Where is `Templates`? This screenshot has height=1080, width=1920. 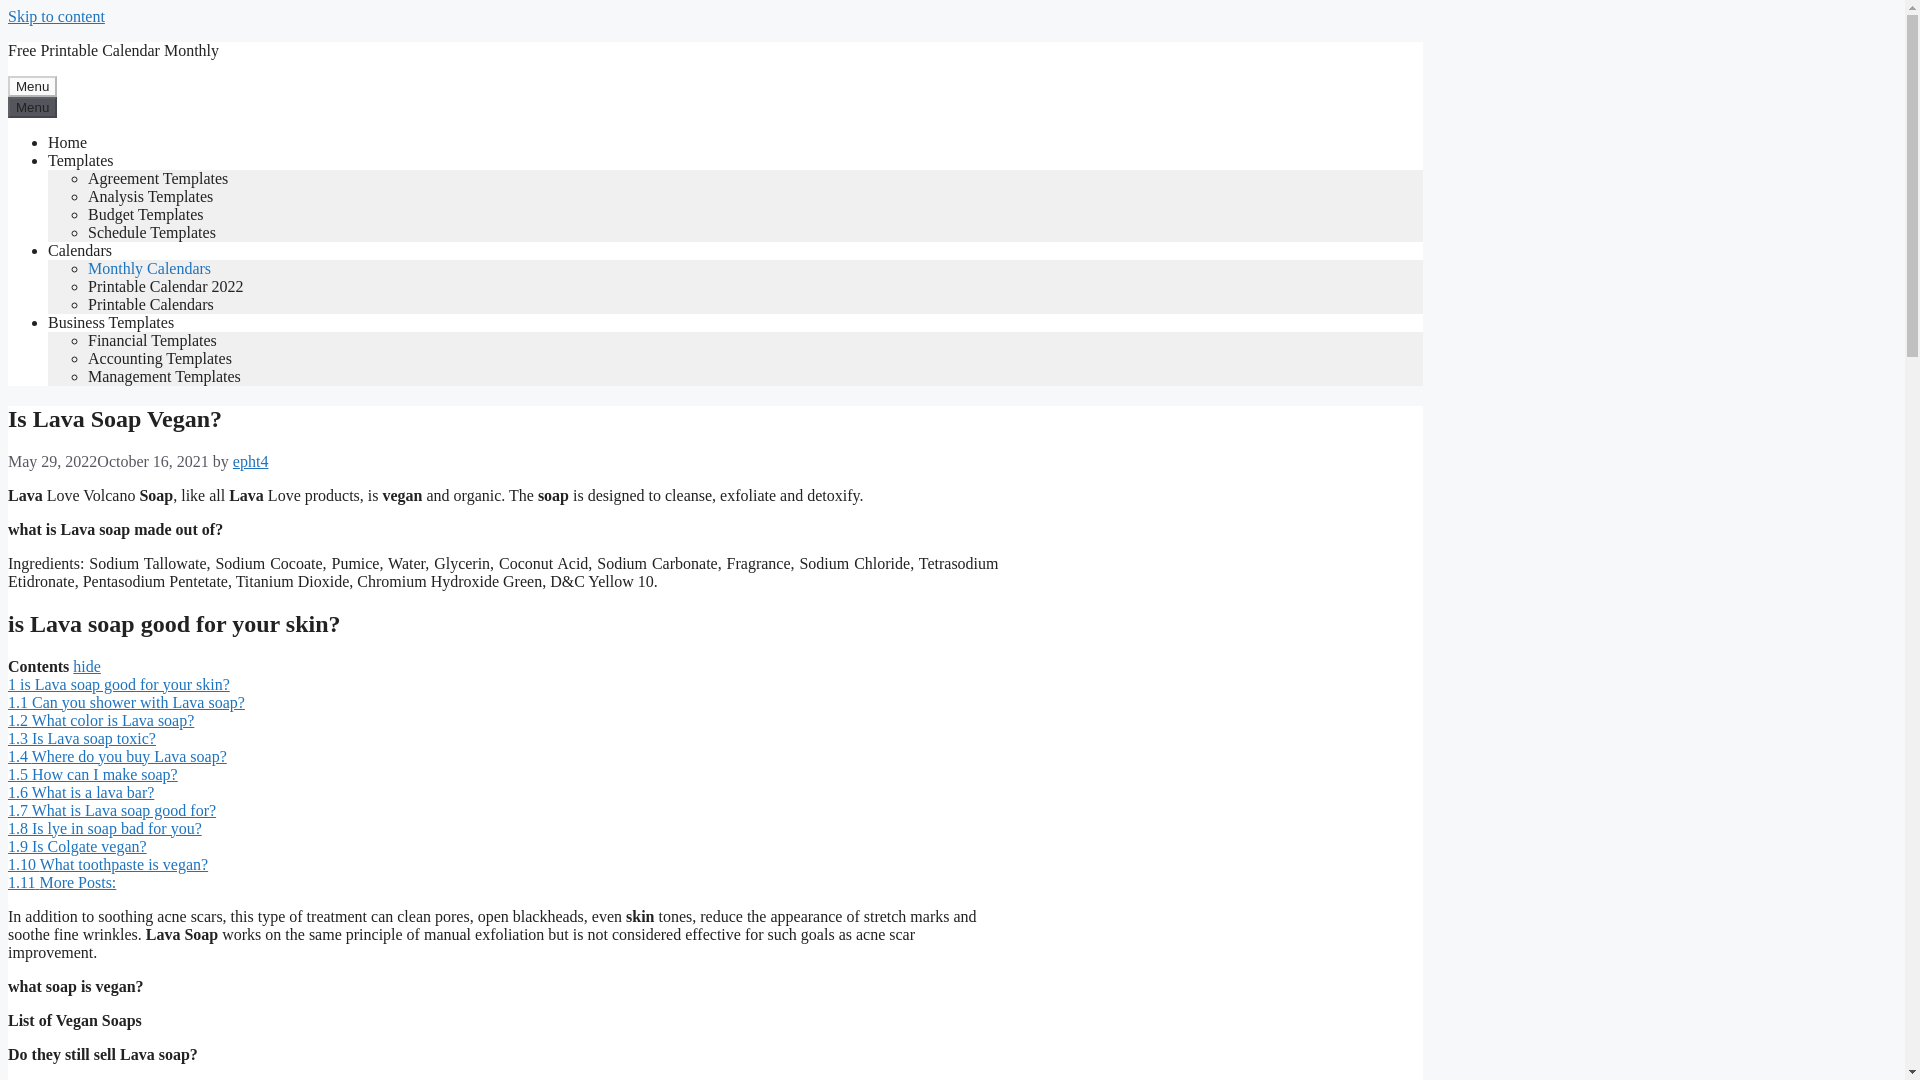
Templates is located at coordinates (80, 160).